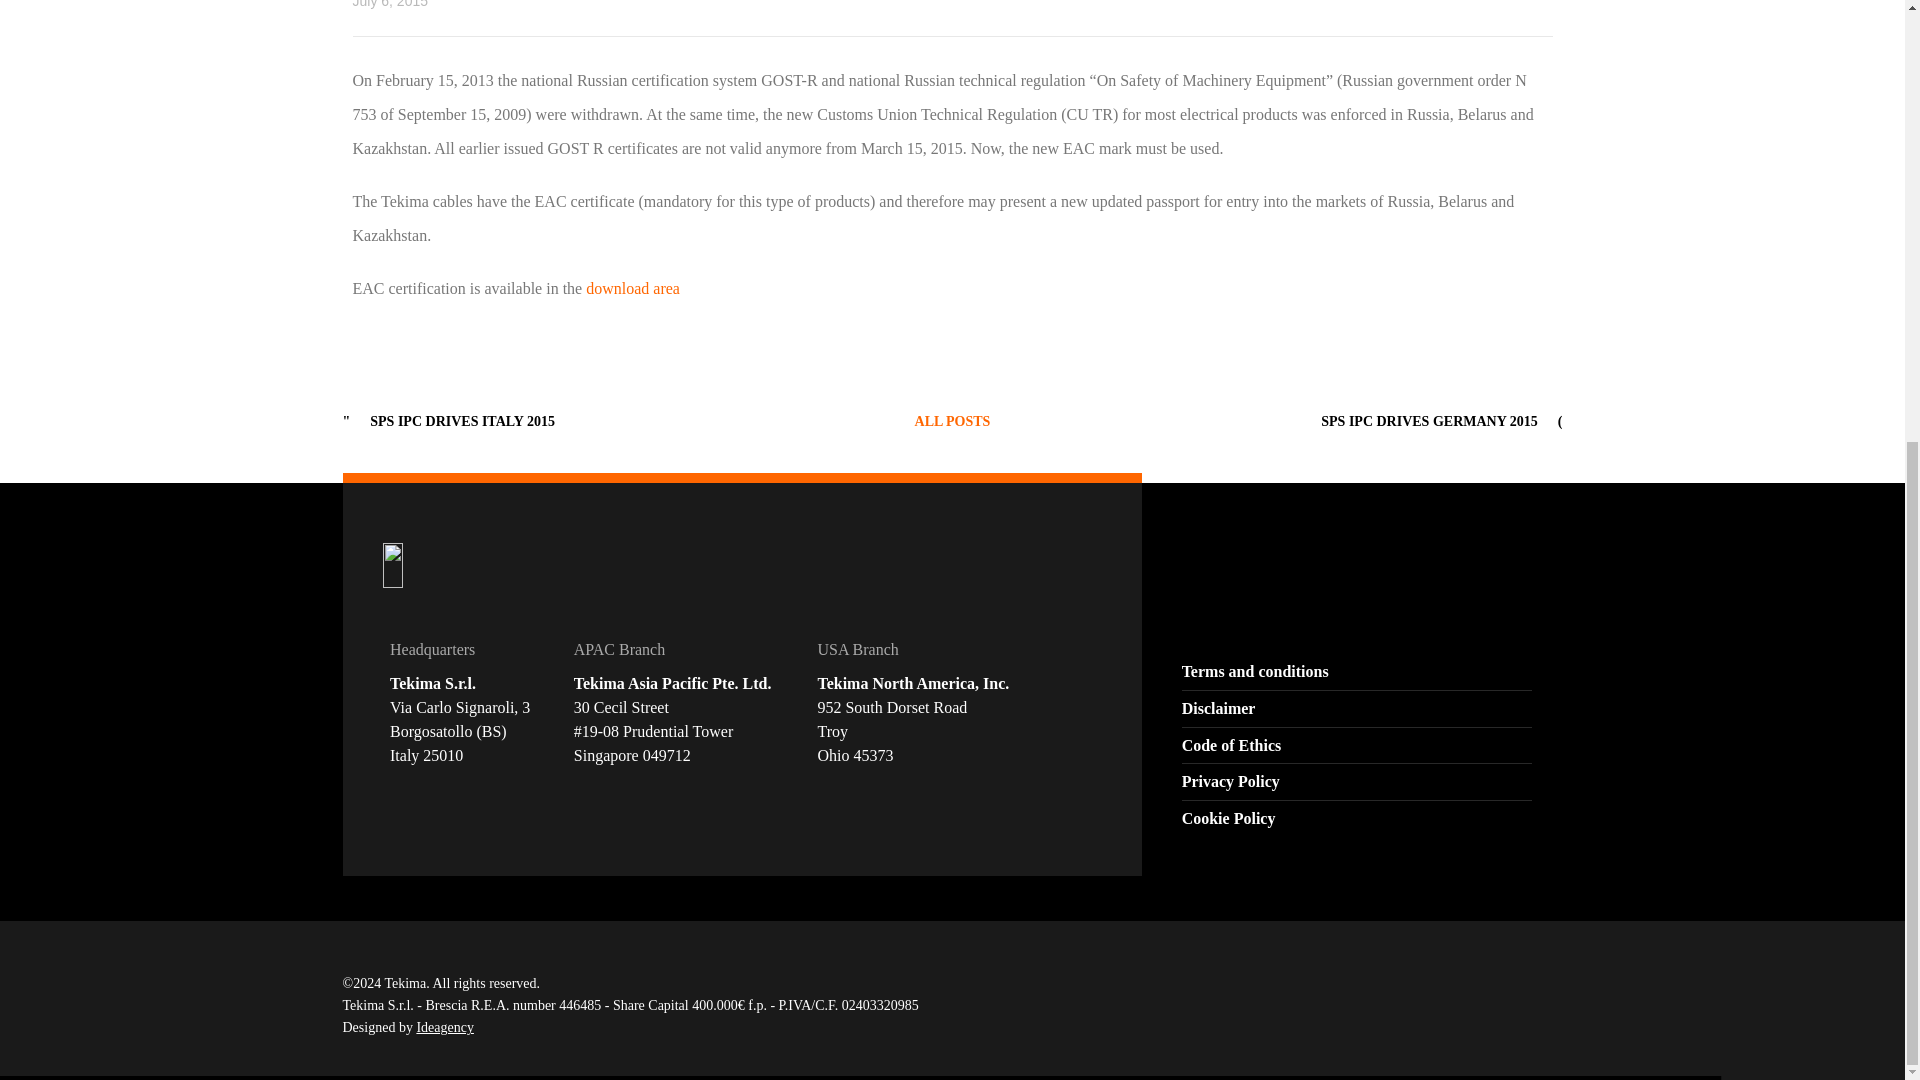  What do you see at coordinates (462, 420) in the screenshot?
I see `SPS IPC Drives Italy 2015` at bounding box center [462, 420].